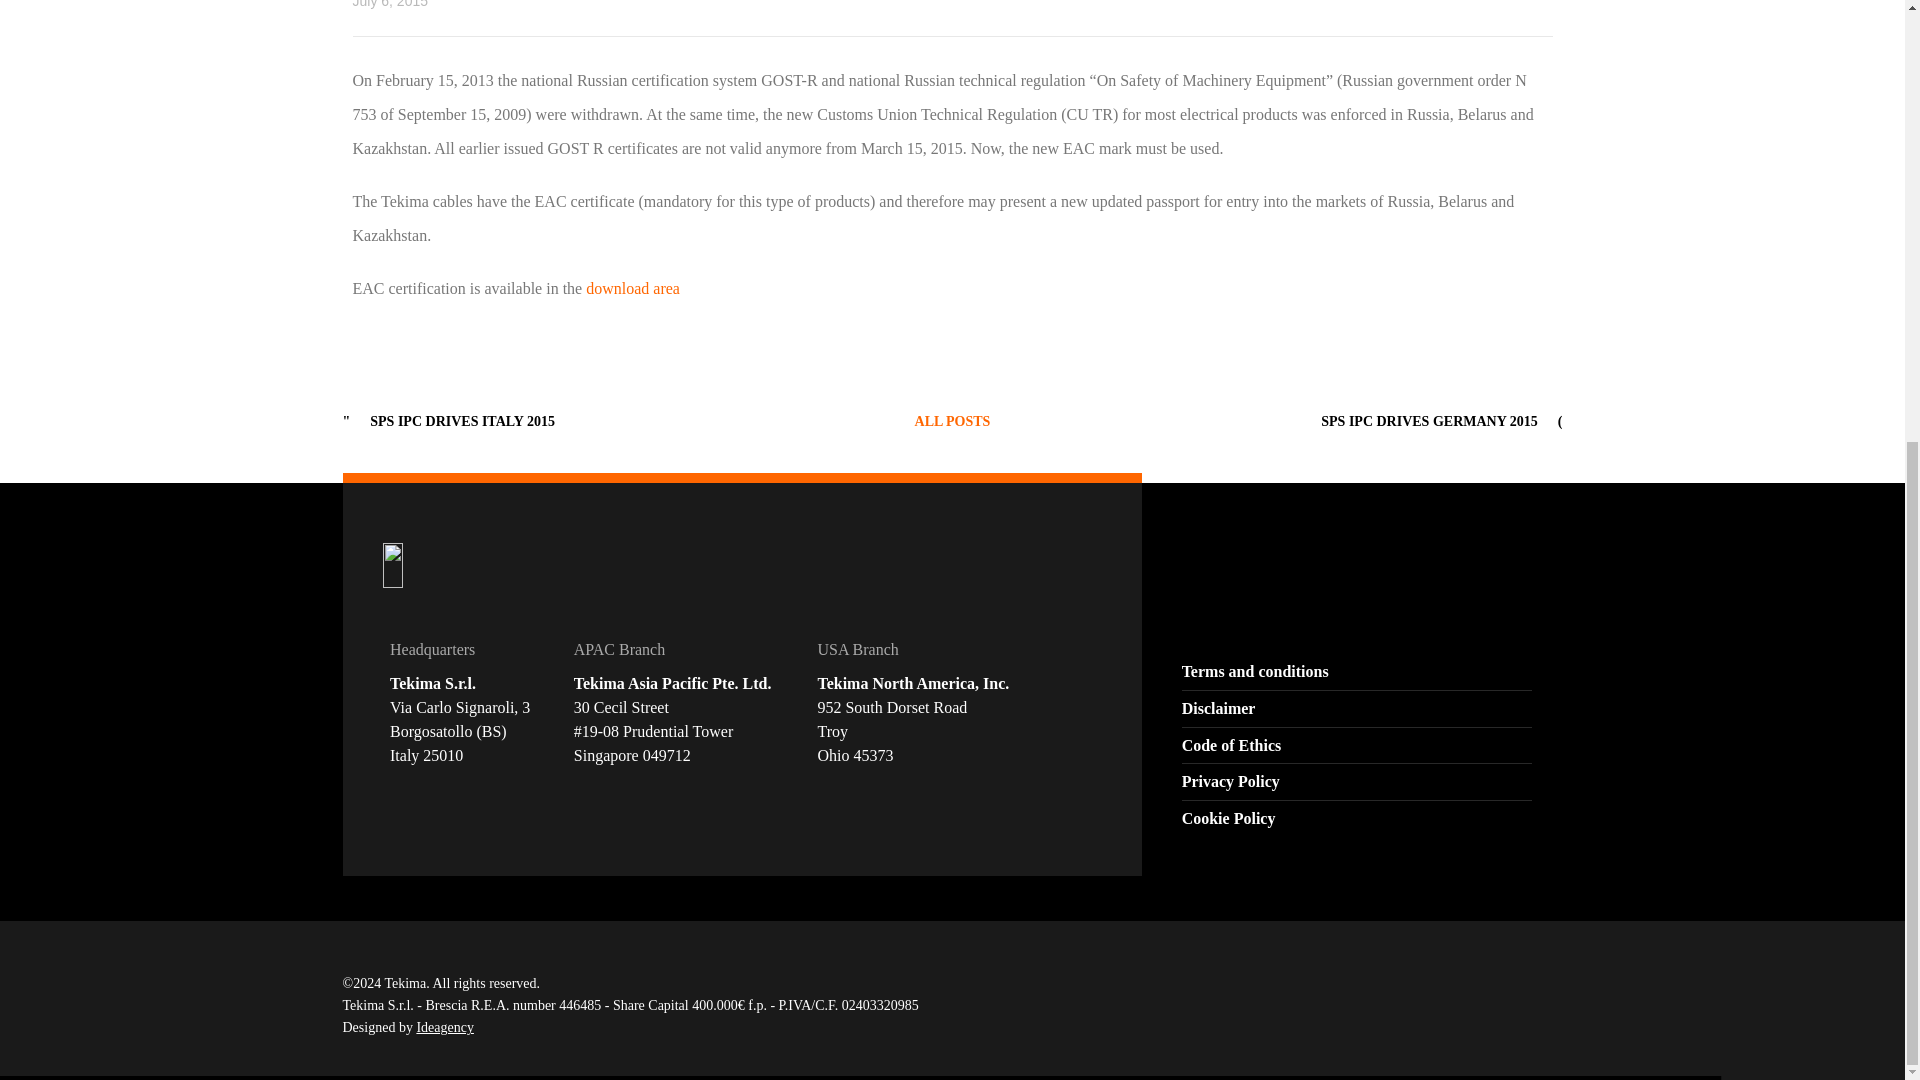  What do you see at coordinates (462, 420) in the screenshot?
I see `SPS IPC Drives Italy 2015` at bounding box center [462, 420].